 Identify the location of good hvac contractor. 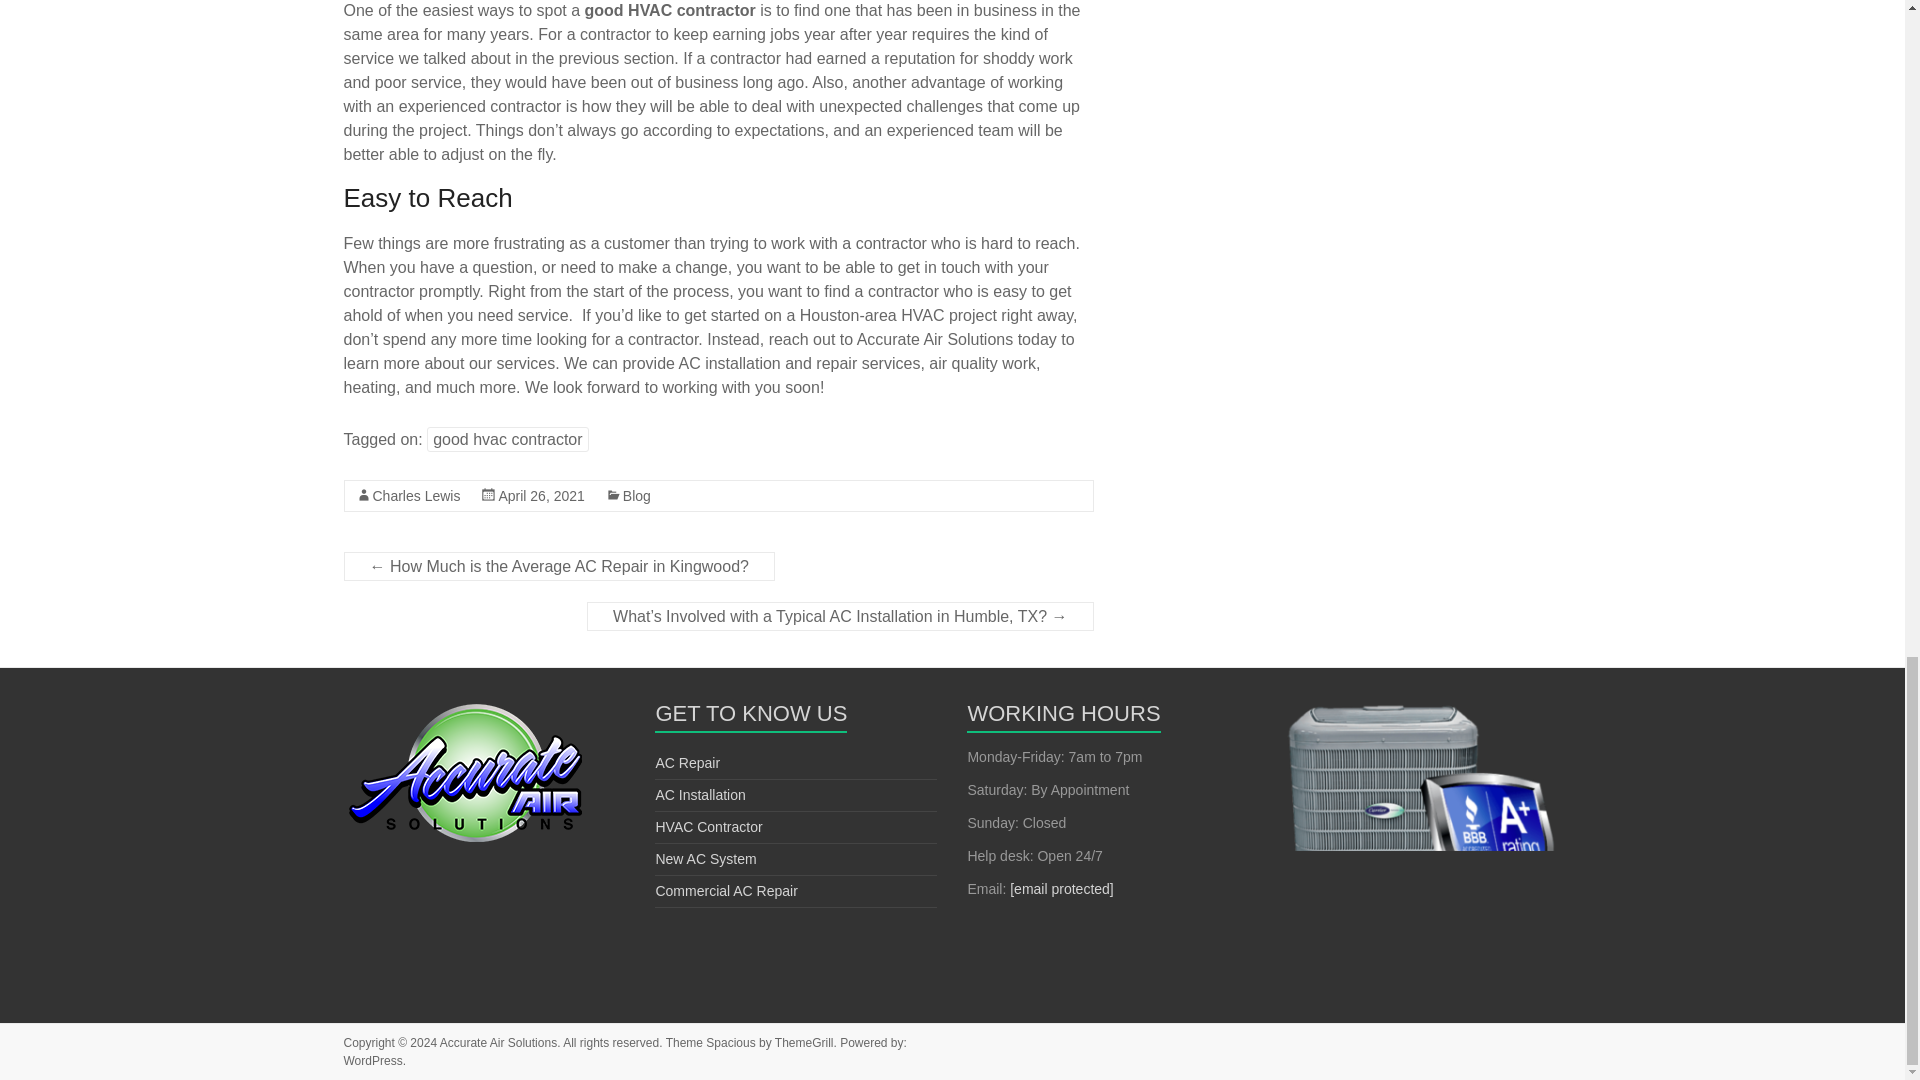
(506, 439).